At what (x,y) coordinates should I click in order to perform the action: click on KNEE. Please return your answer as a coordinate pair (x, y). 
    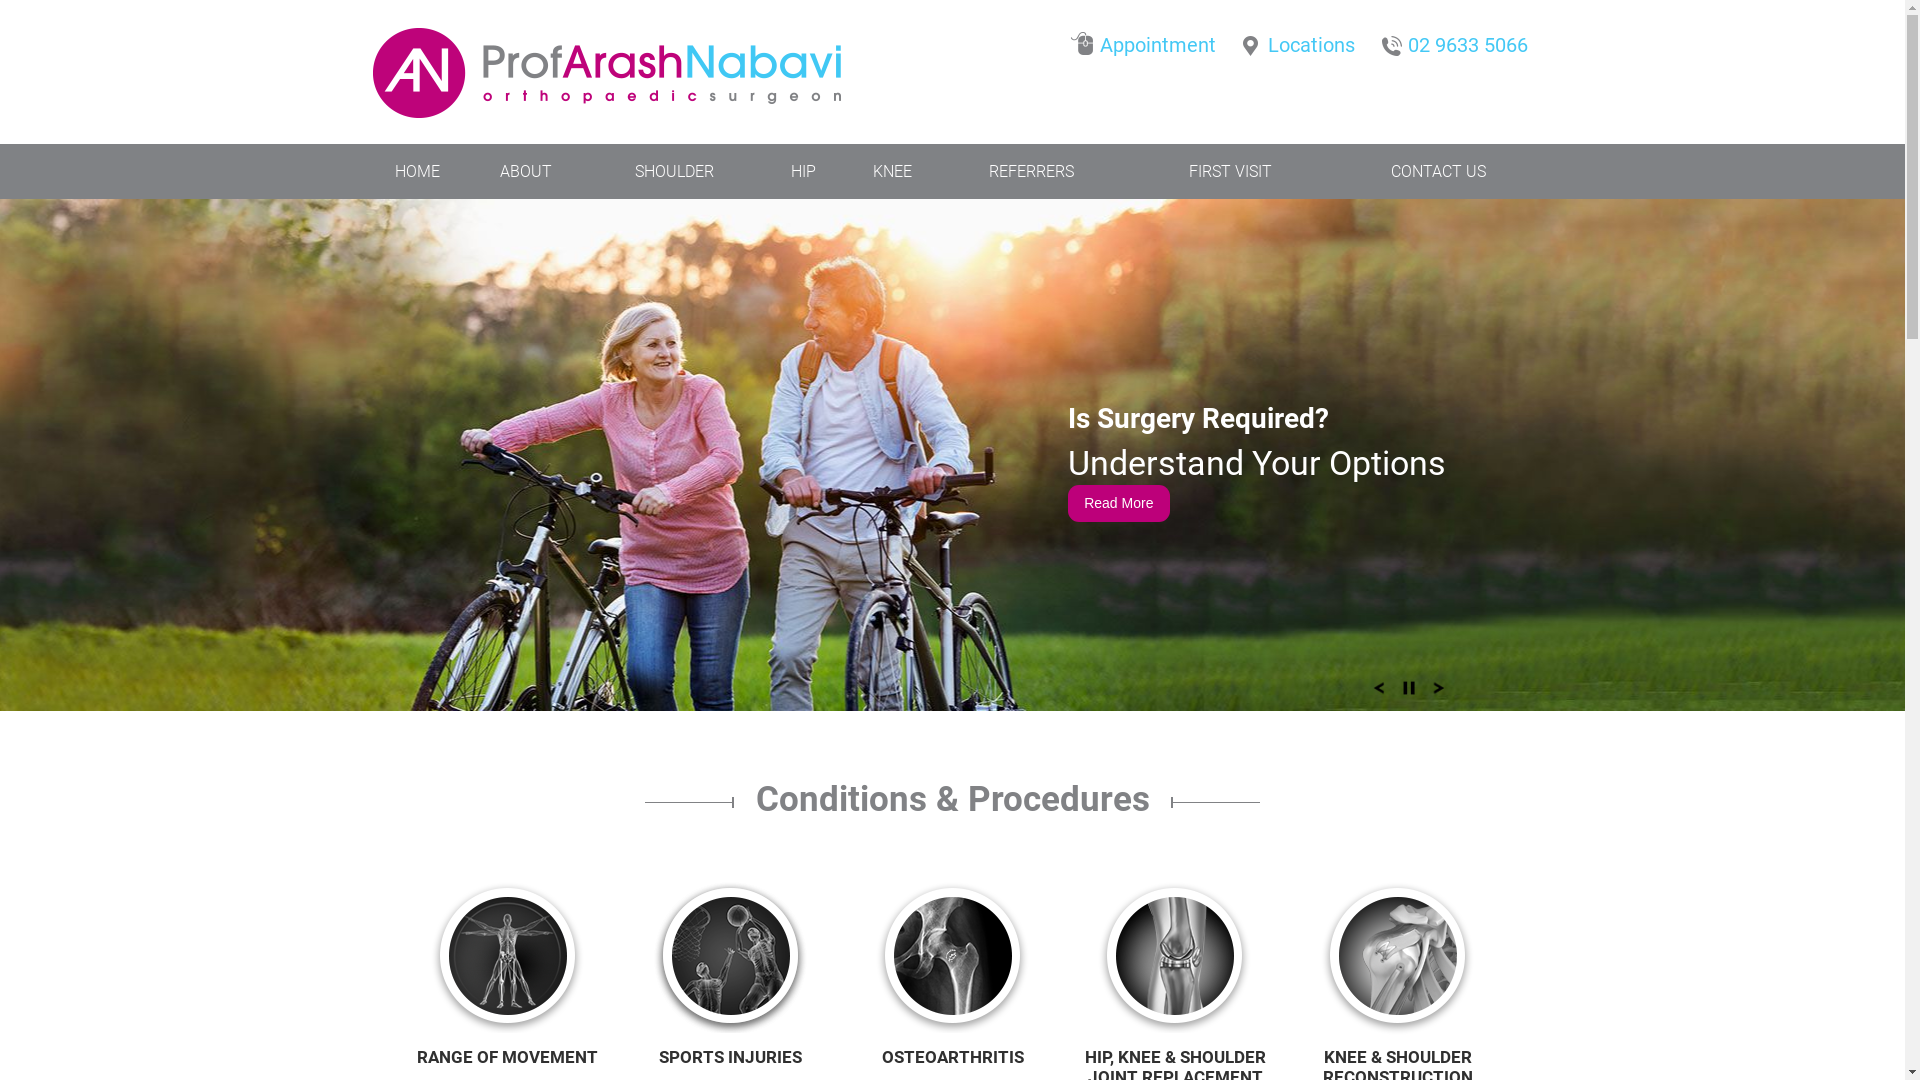
    Looking at the image, I should click on (892, 172).